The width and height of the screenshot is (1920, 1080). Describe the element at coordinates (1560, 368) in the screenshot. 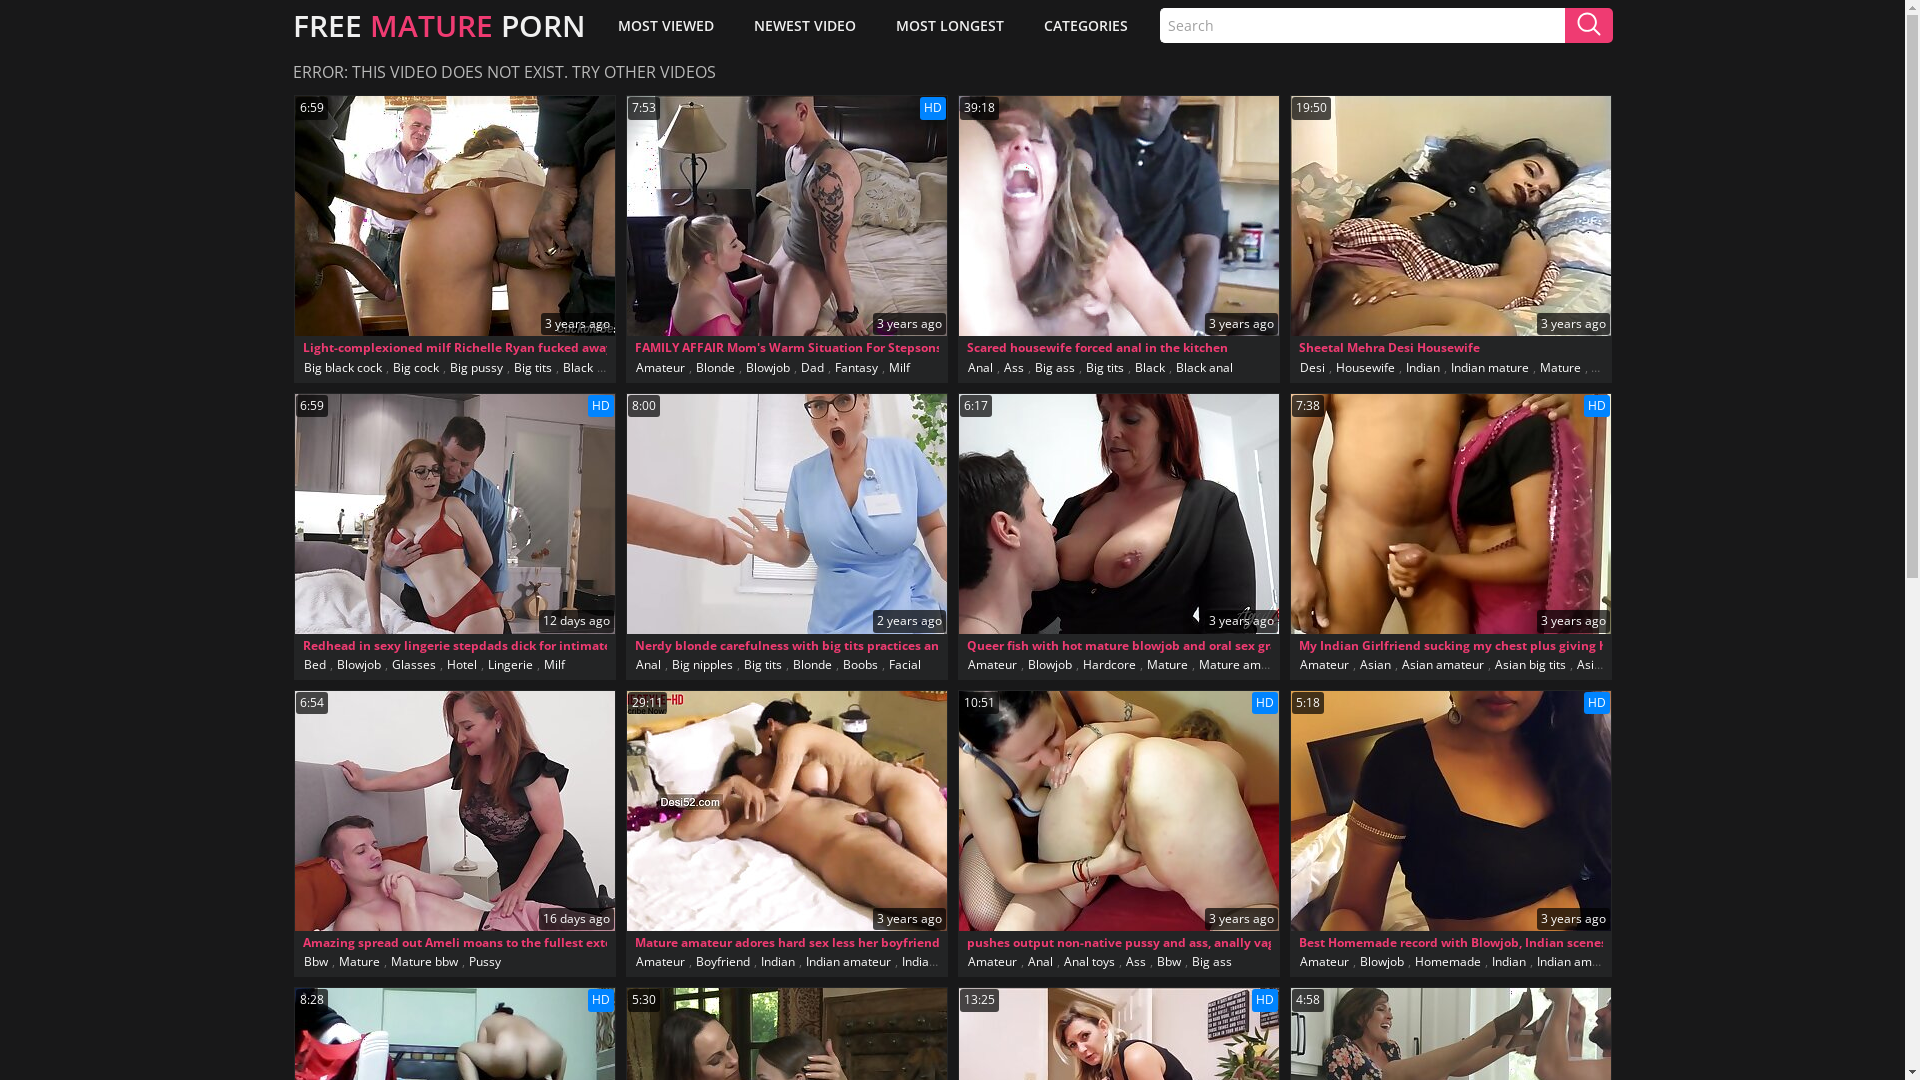

I see `Mature` at that location.